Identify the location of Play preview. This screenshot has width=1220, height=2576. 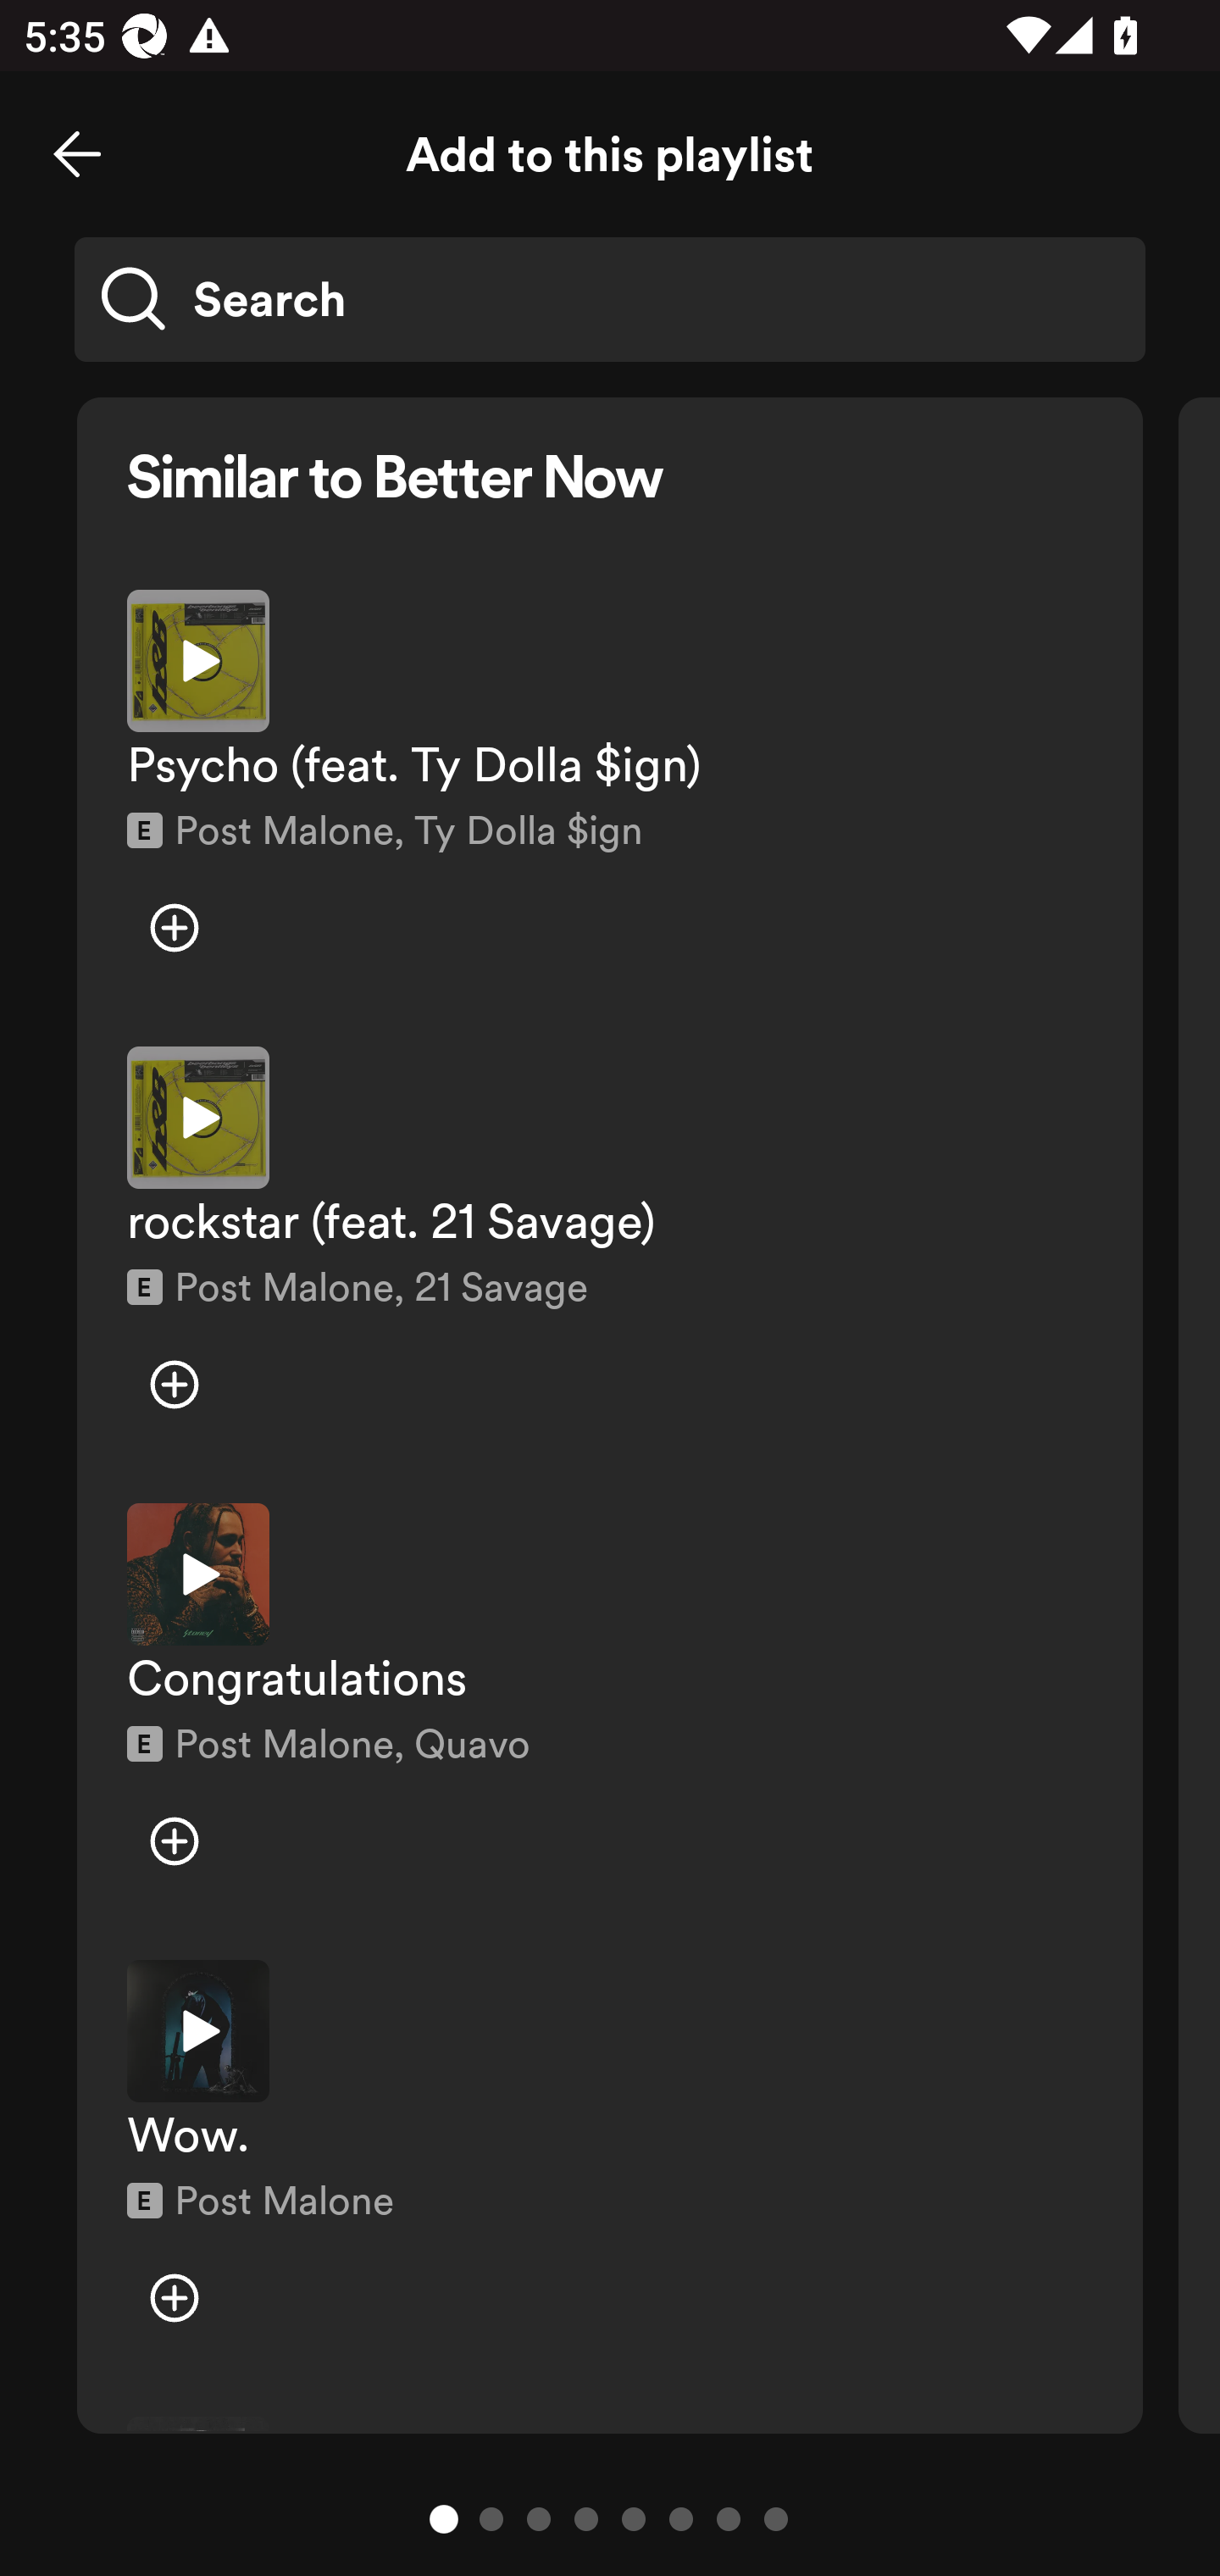
(198, 1118).